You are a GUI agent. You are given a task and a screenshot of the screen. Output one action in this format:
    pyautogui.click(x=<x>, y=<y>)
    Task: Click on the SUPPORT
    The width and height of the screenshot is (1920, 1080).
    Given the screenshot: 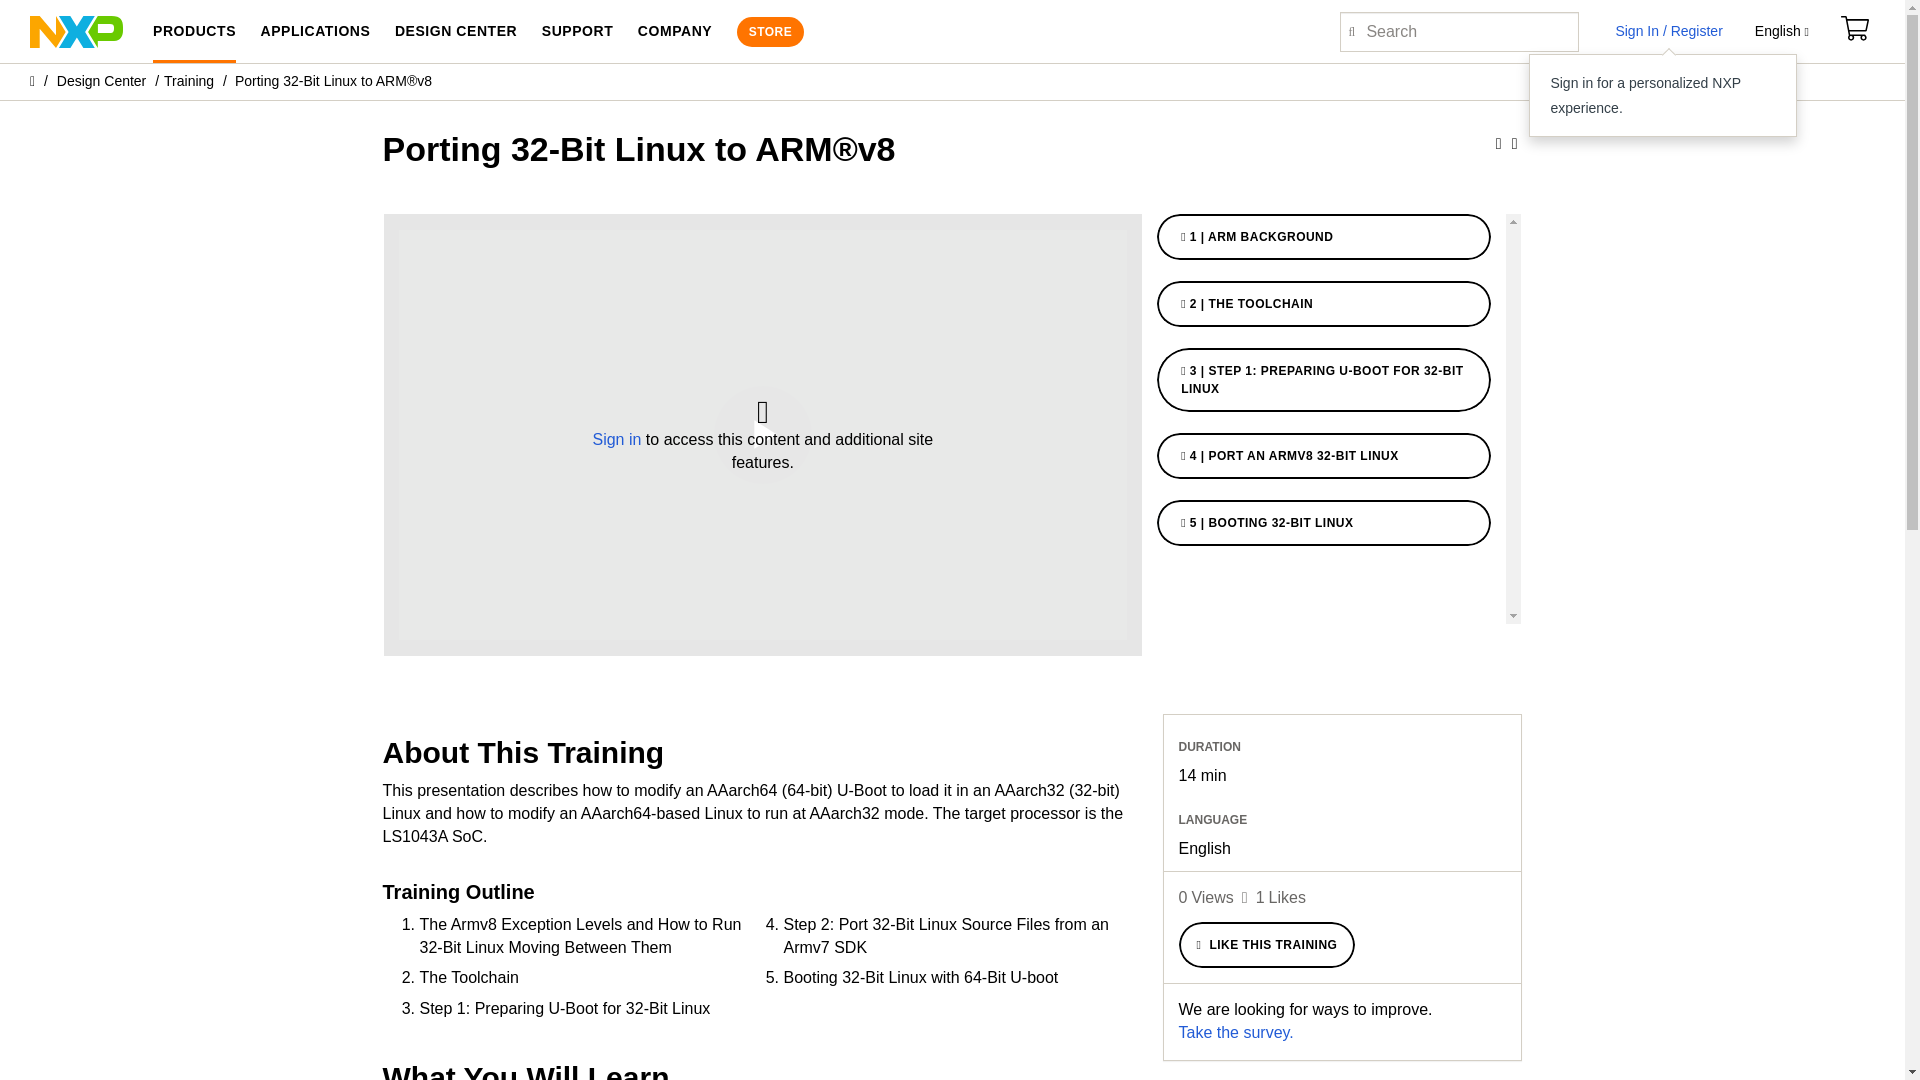 What is the action you would take?
    pyautogui.click(x=578, y=31)
    